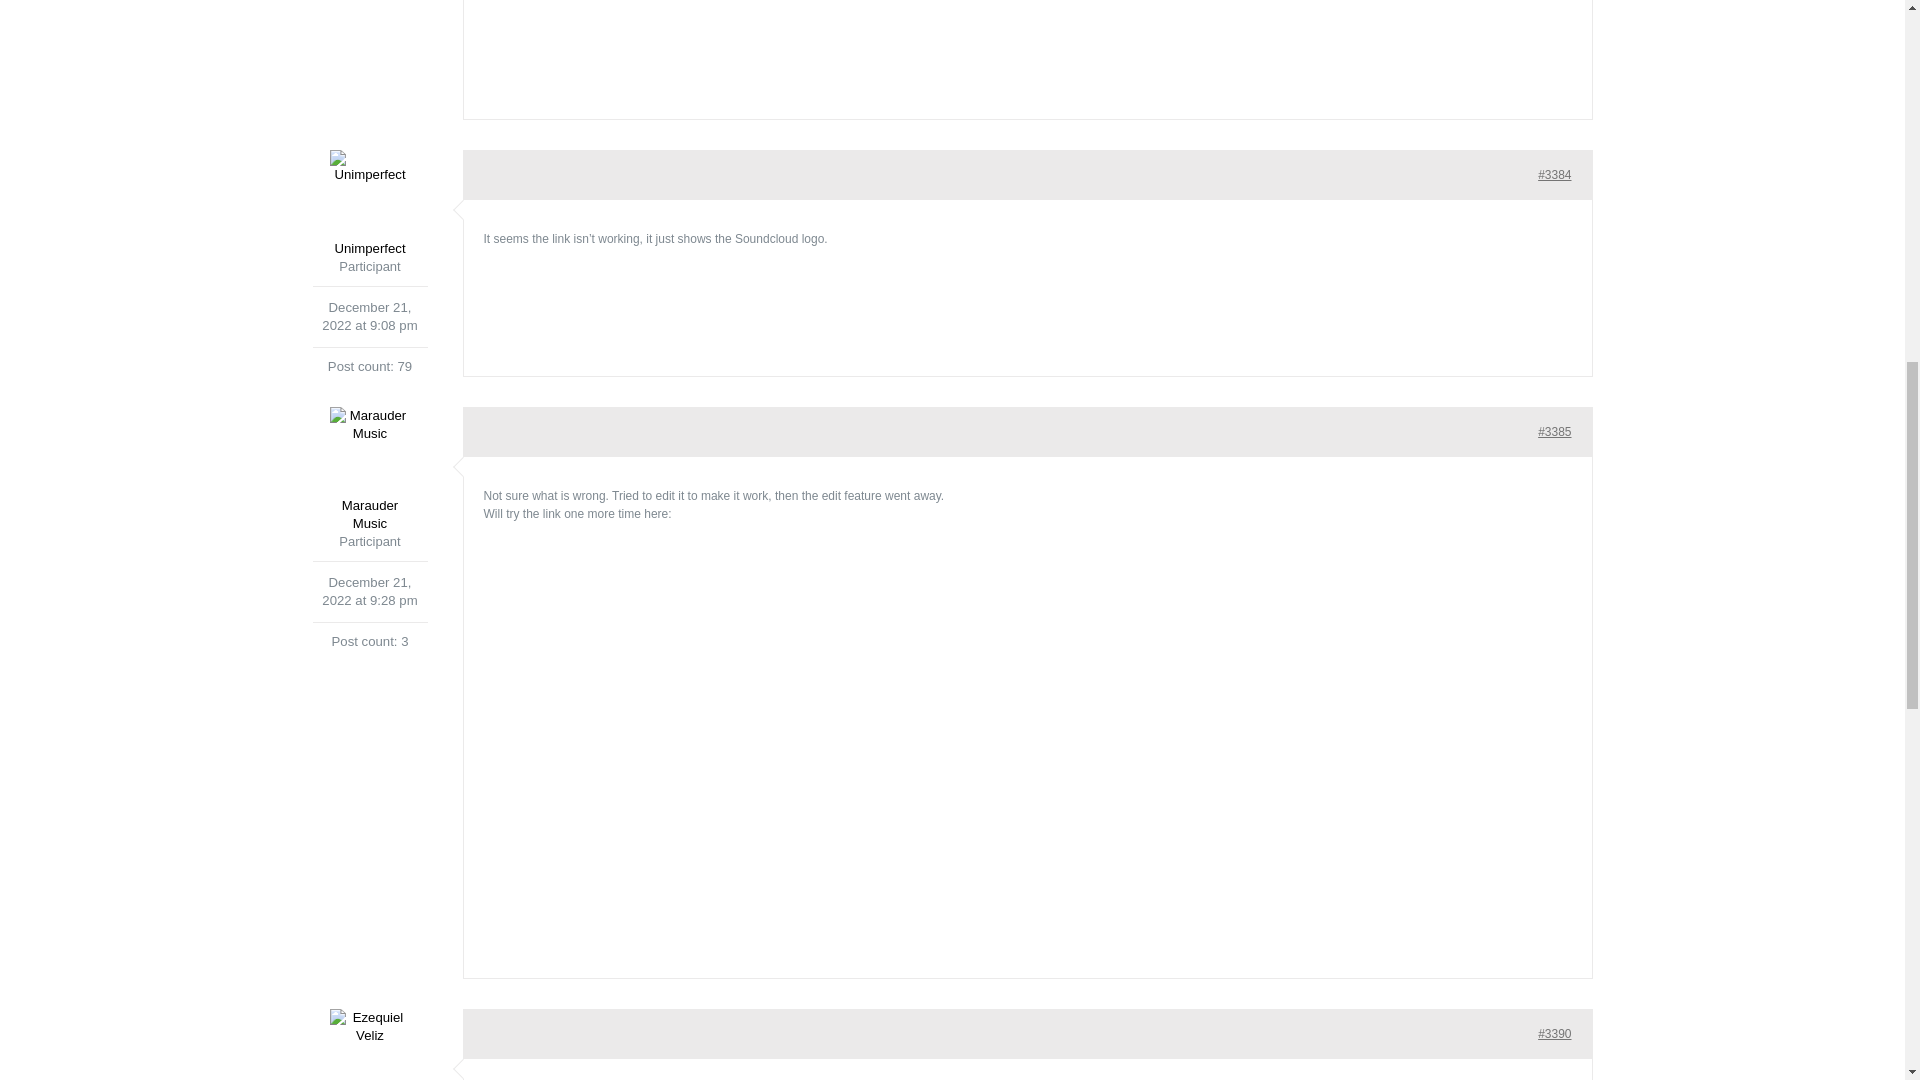 The height and width of the screenshot is (1080, 1920). What do you see at coordinates (368, 470) in the screenshot?
I see `Marauder Music` at bounding box center [368, 470].